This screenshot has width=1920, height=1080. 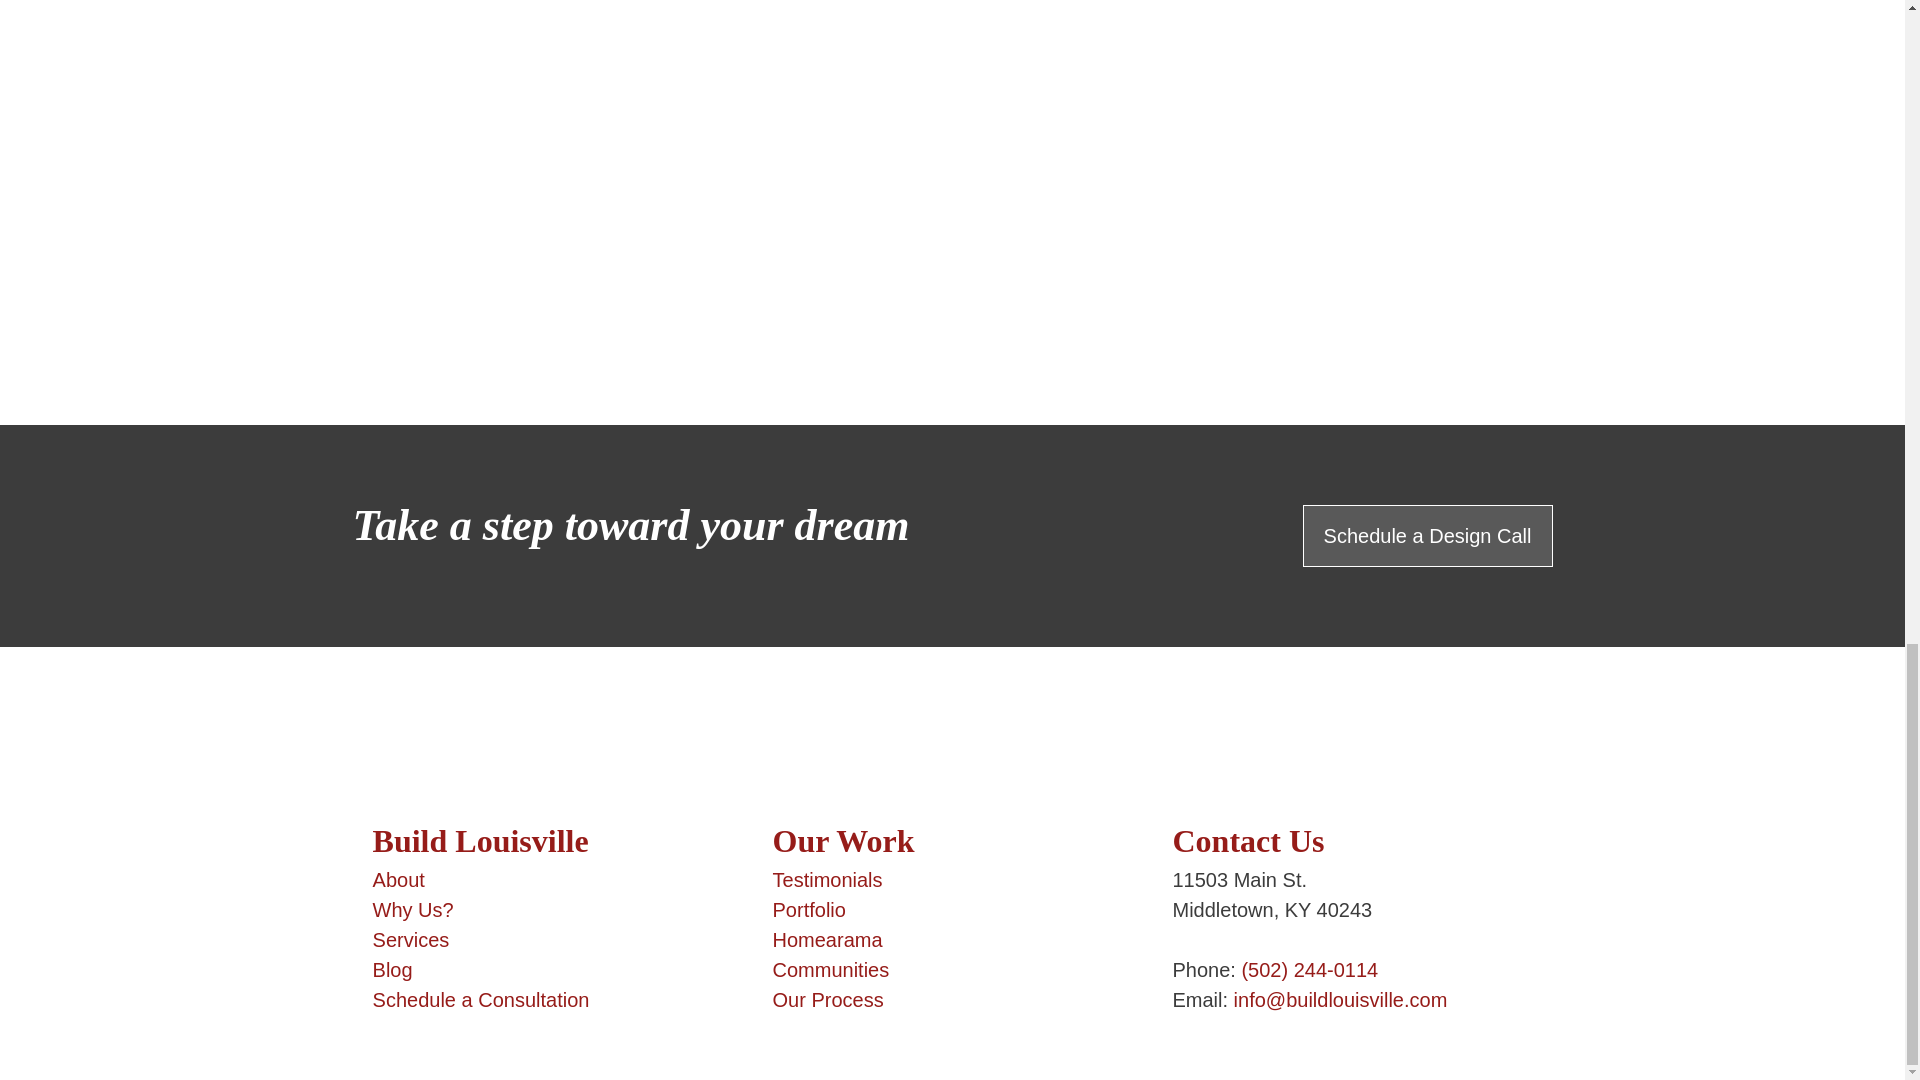 What do you see at coordinates (410, 940) in the screenshot?
I see `Services` at bounding box center [410, 940].